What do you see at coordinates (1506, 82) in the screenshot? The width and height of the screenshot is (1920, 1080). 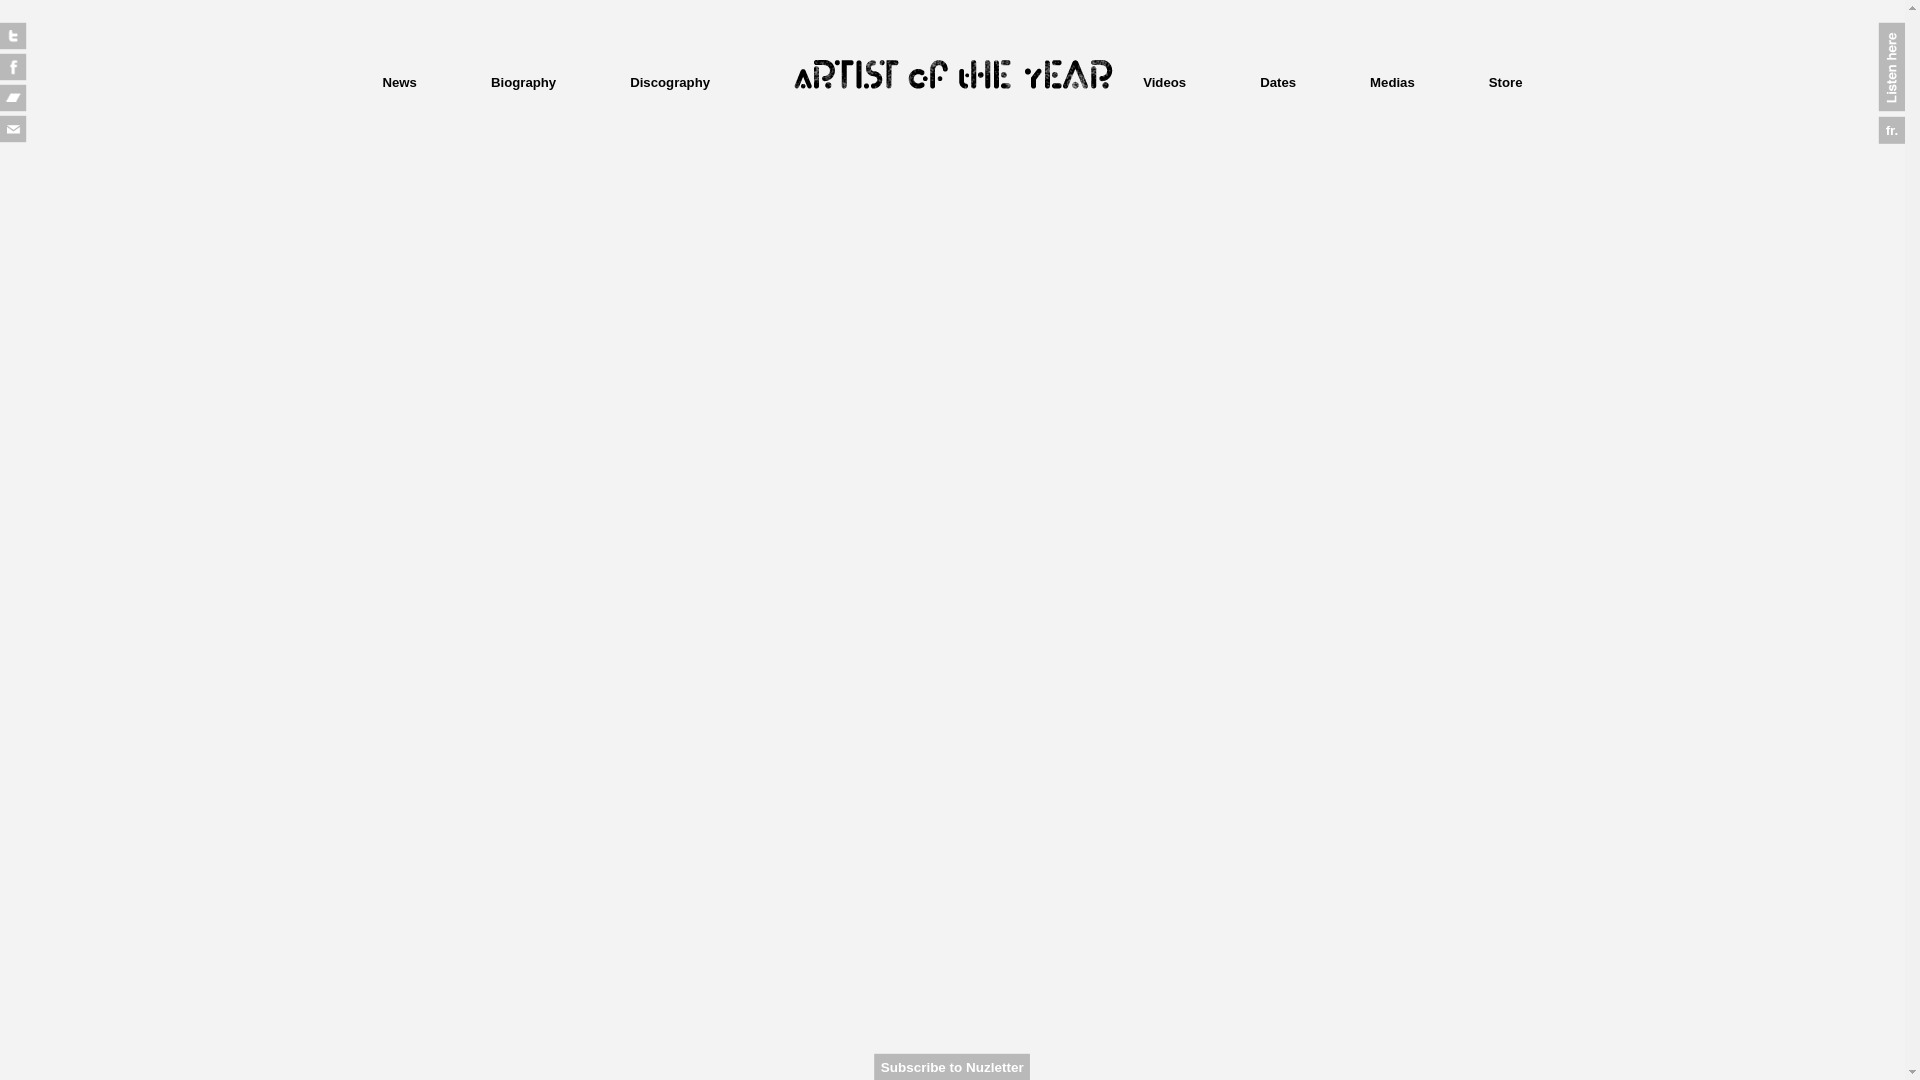 I see `Store` at bounding box center [1506, 82].